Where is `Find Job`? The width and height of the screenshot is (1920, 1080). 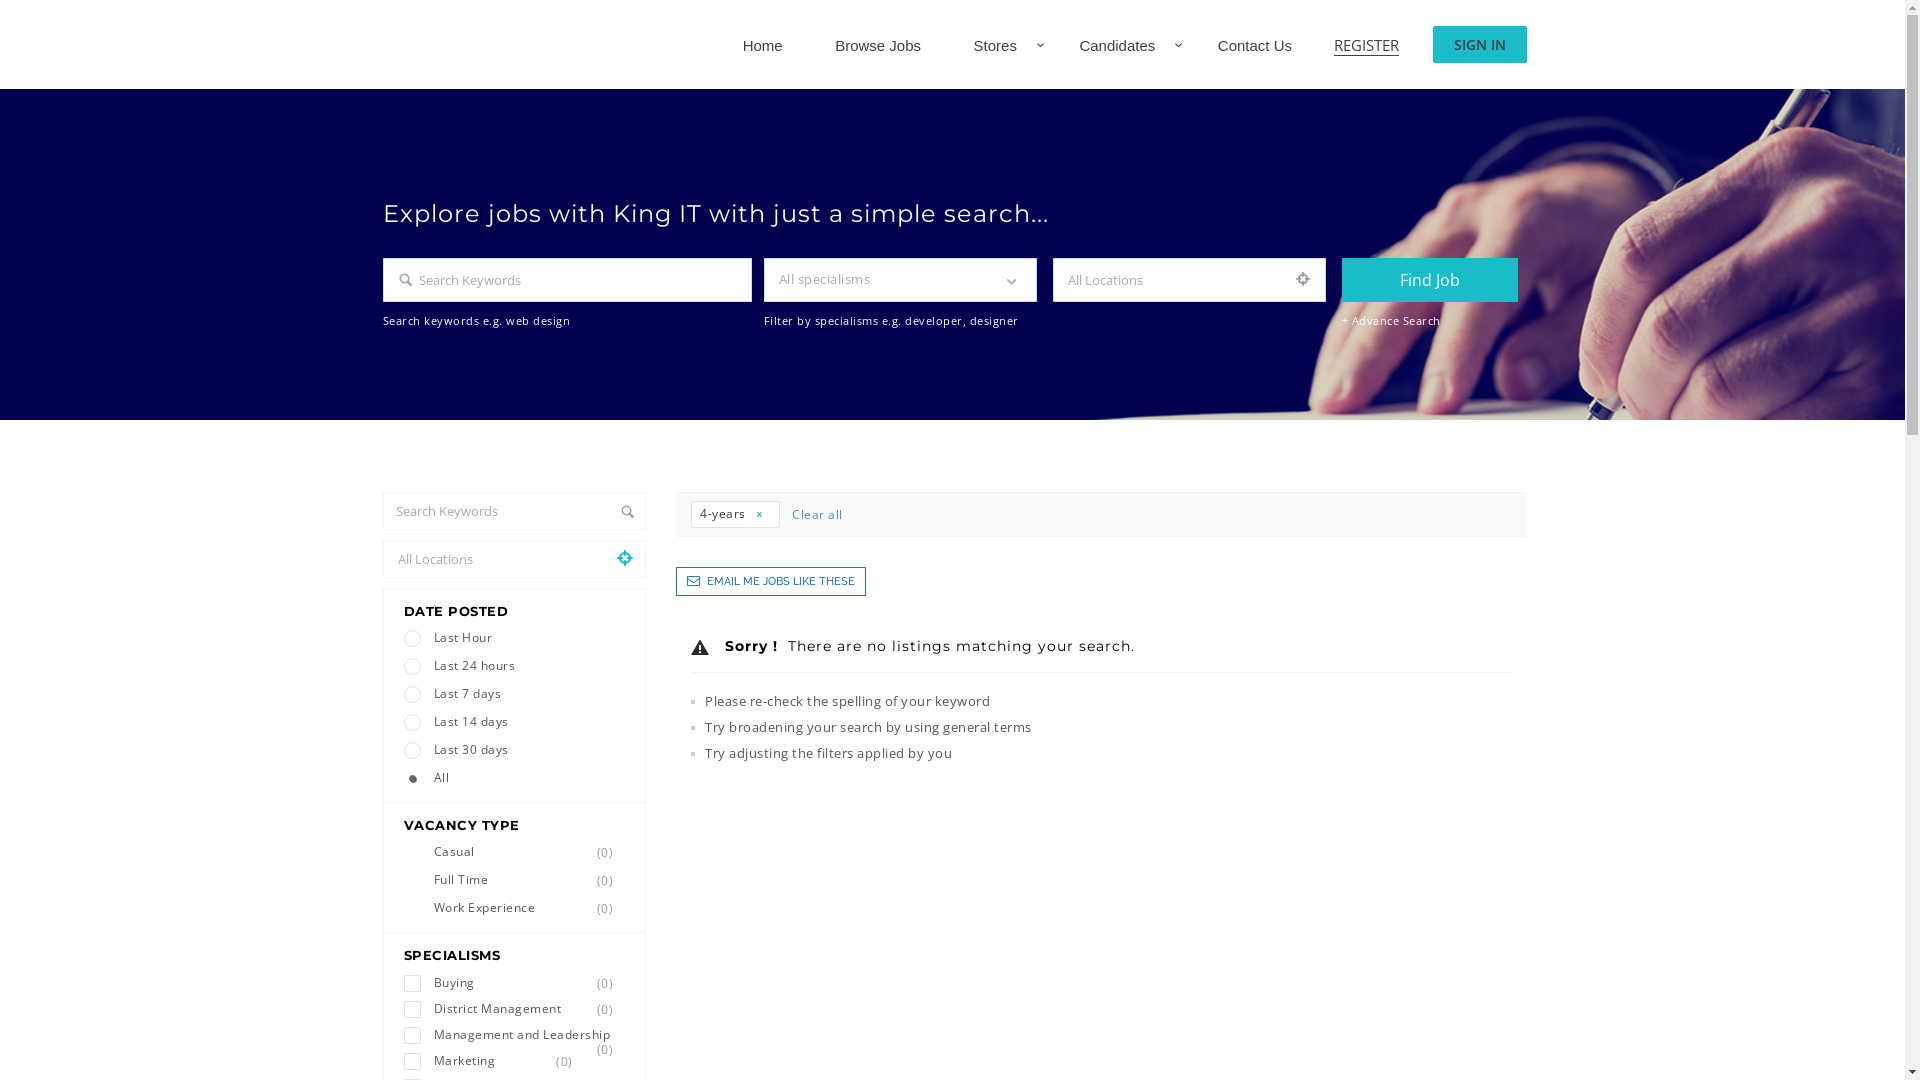
Find Job is located at coordinates (1430, 280).